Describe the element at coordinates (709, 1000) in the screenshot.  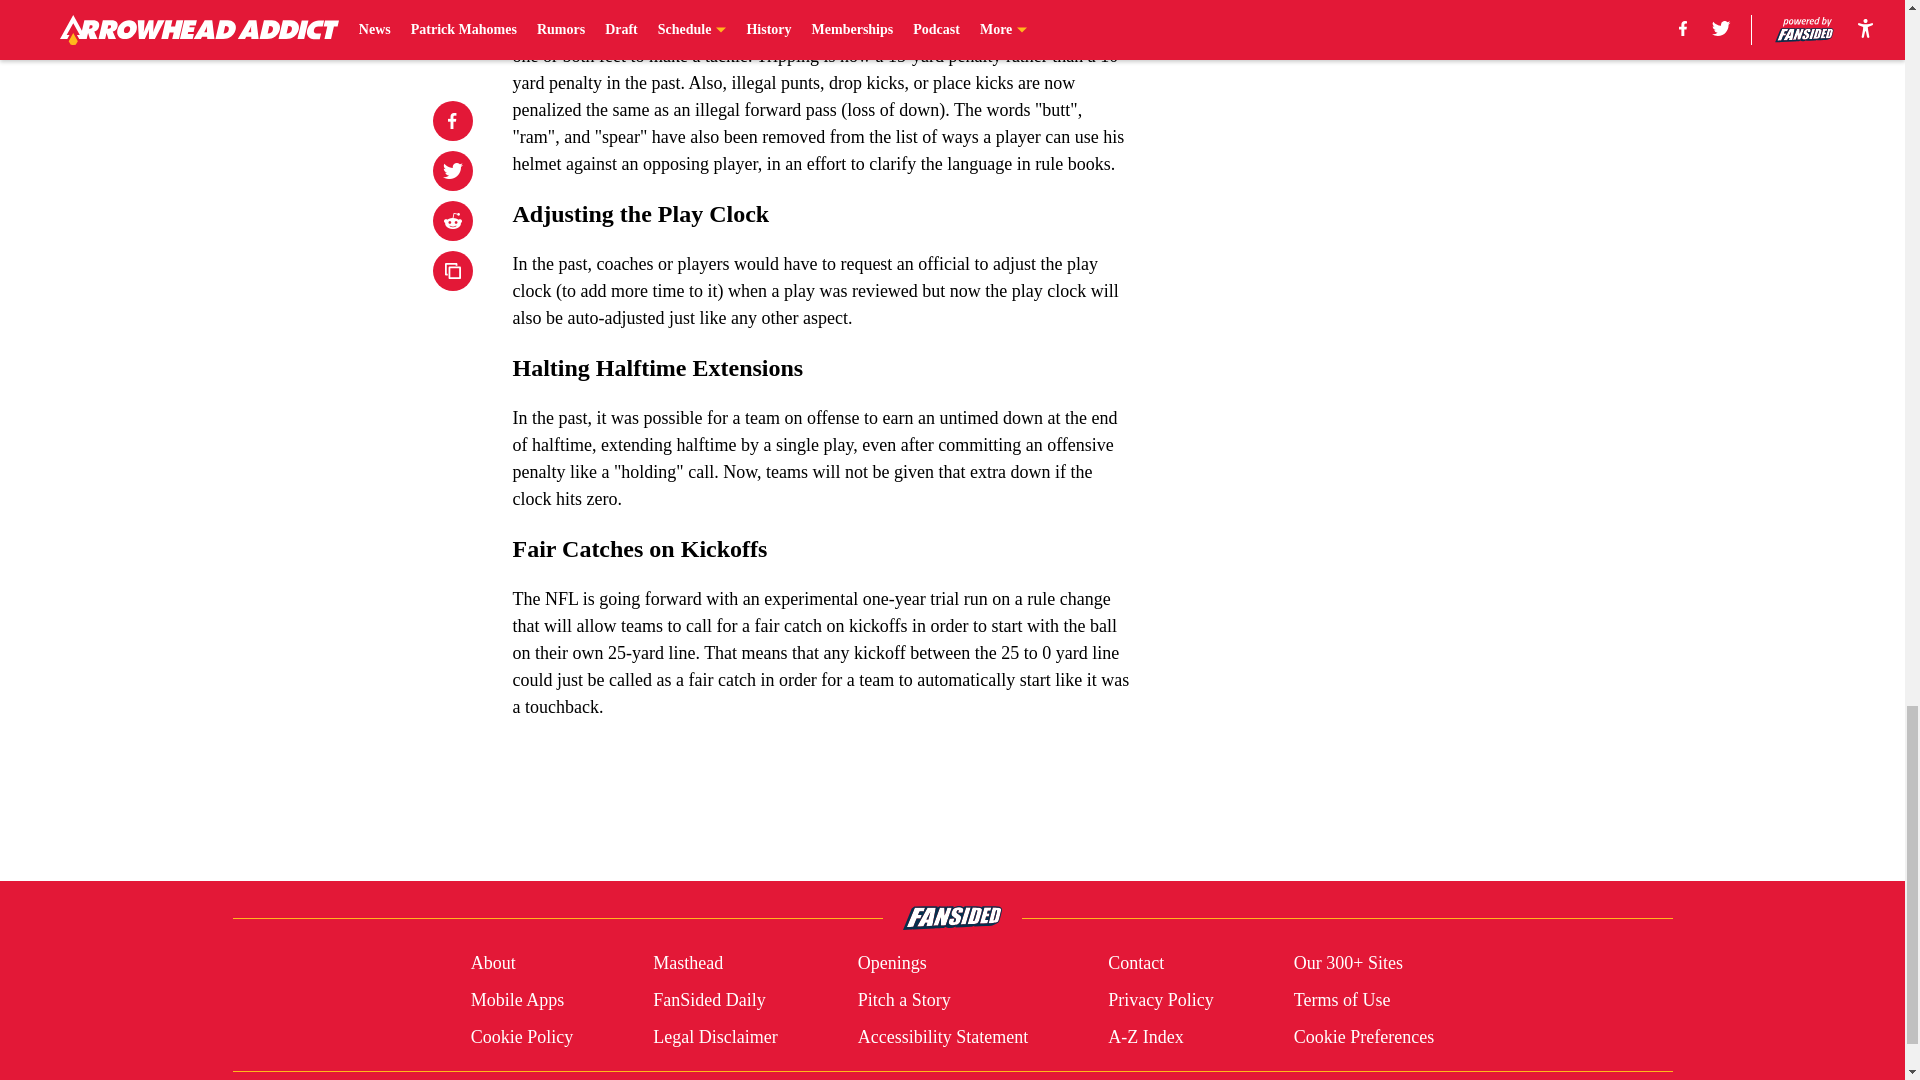
I see `FanSided Daily` at that location.